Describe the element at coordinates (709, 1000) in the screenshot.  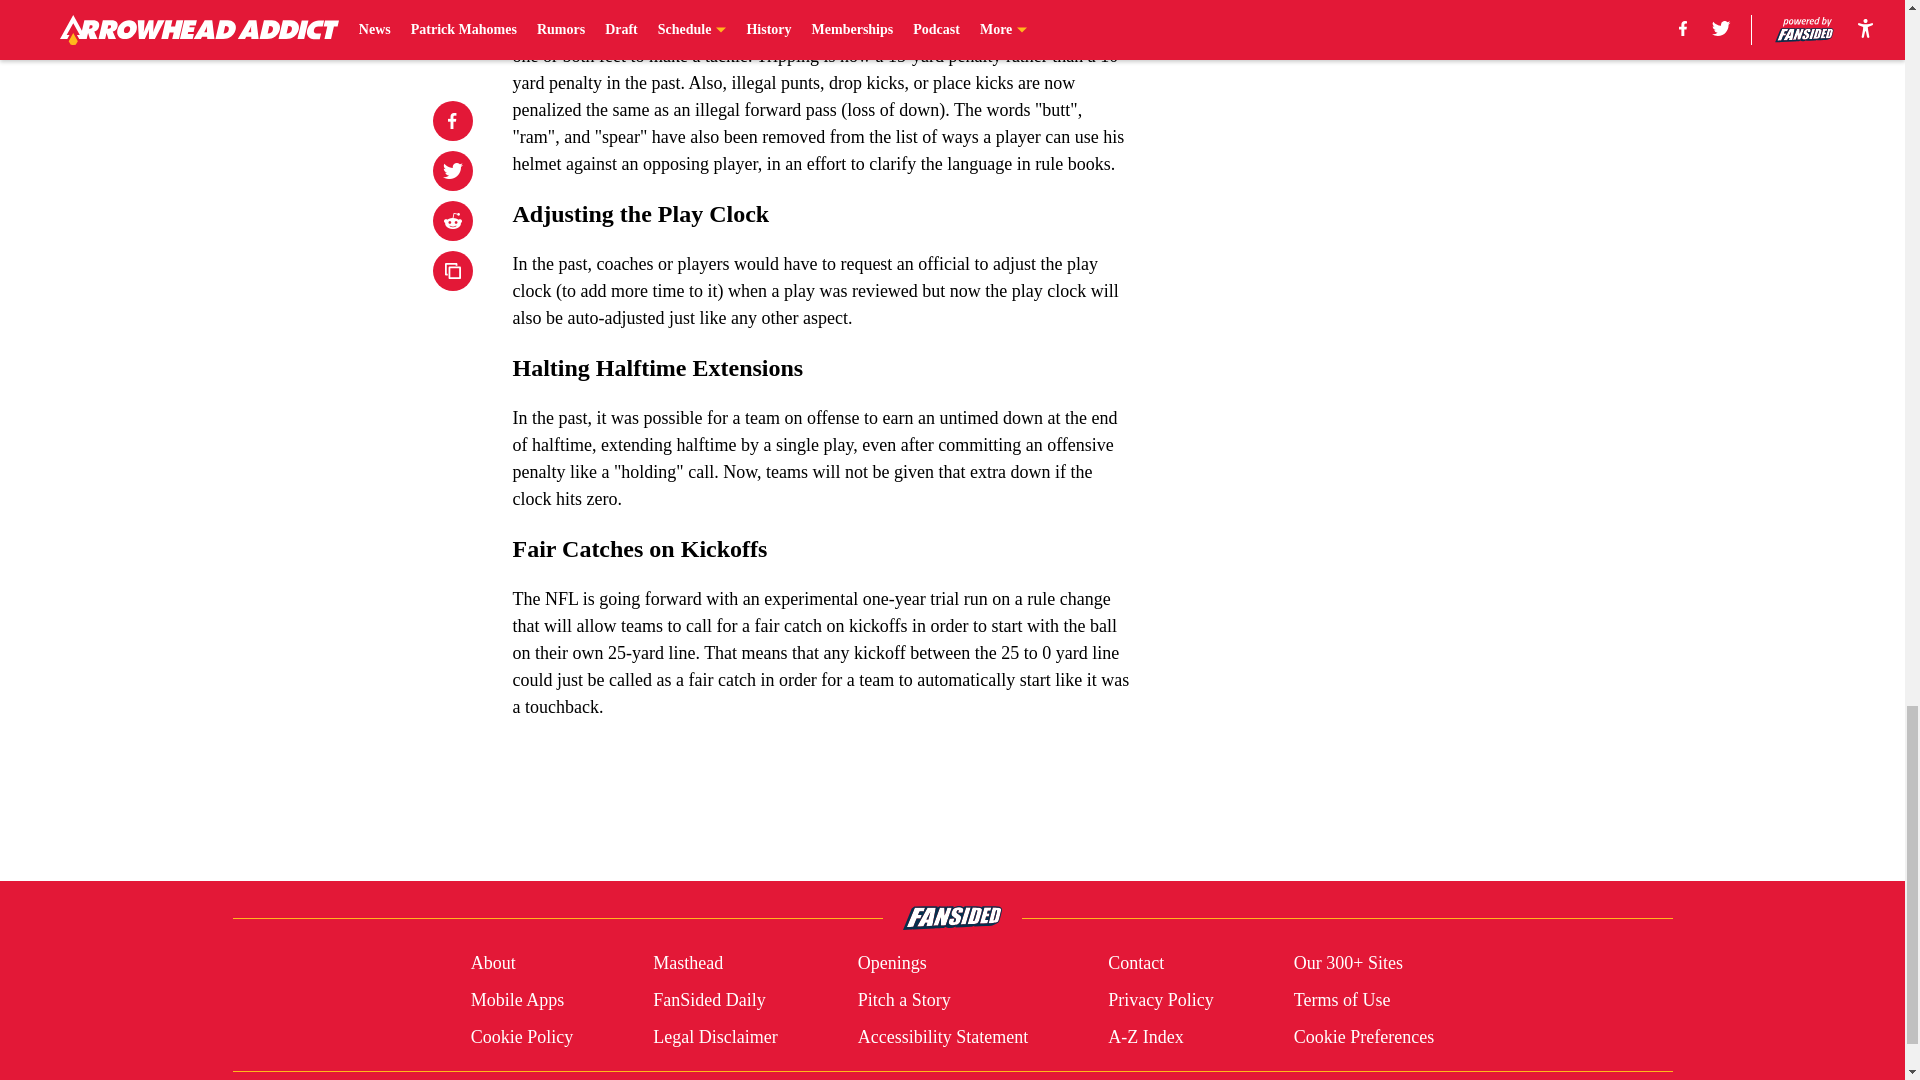
I see `FanSided Daily` at that location.